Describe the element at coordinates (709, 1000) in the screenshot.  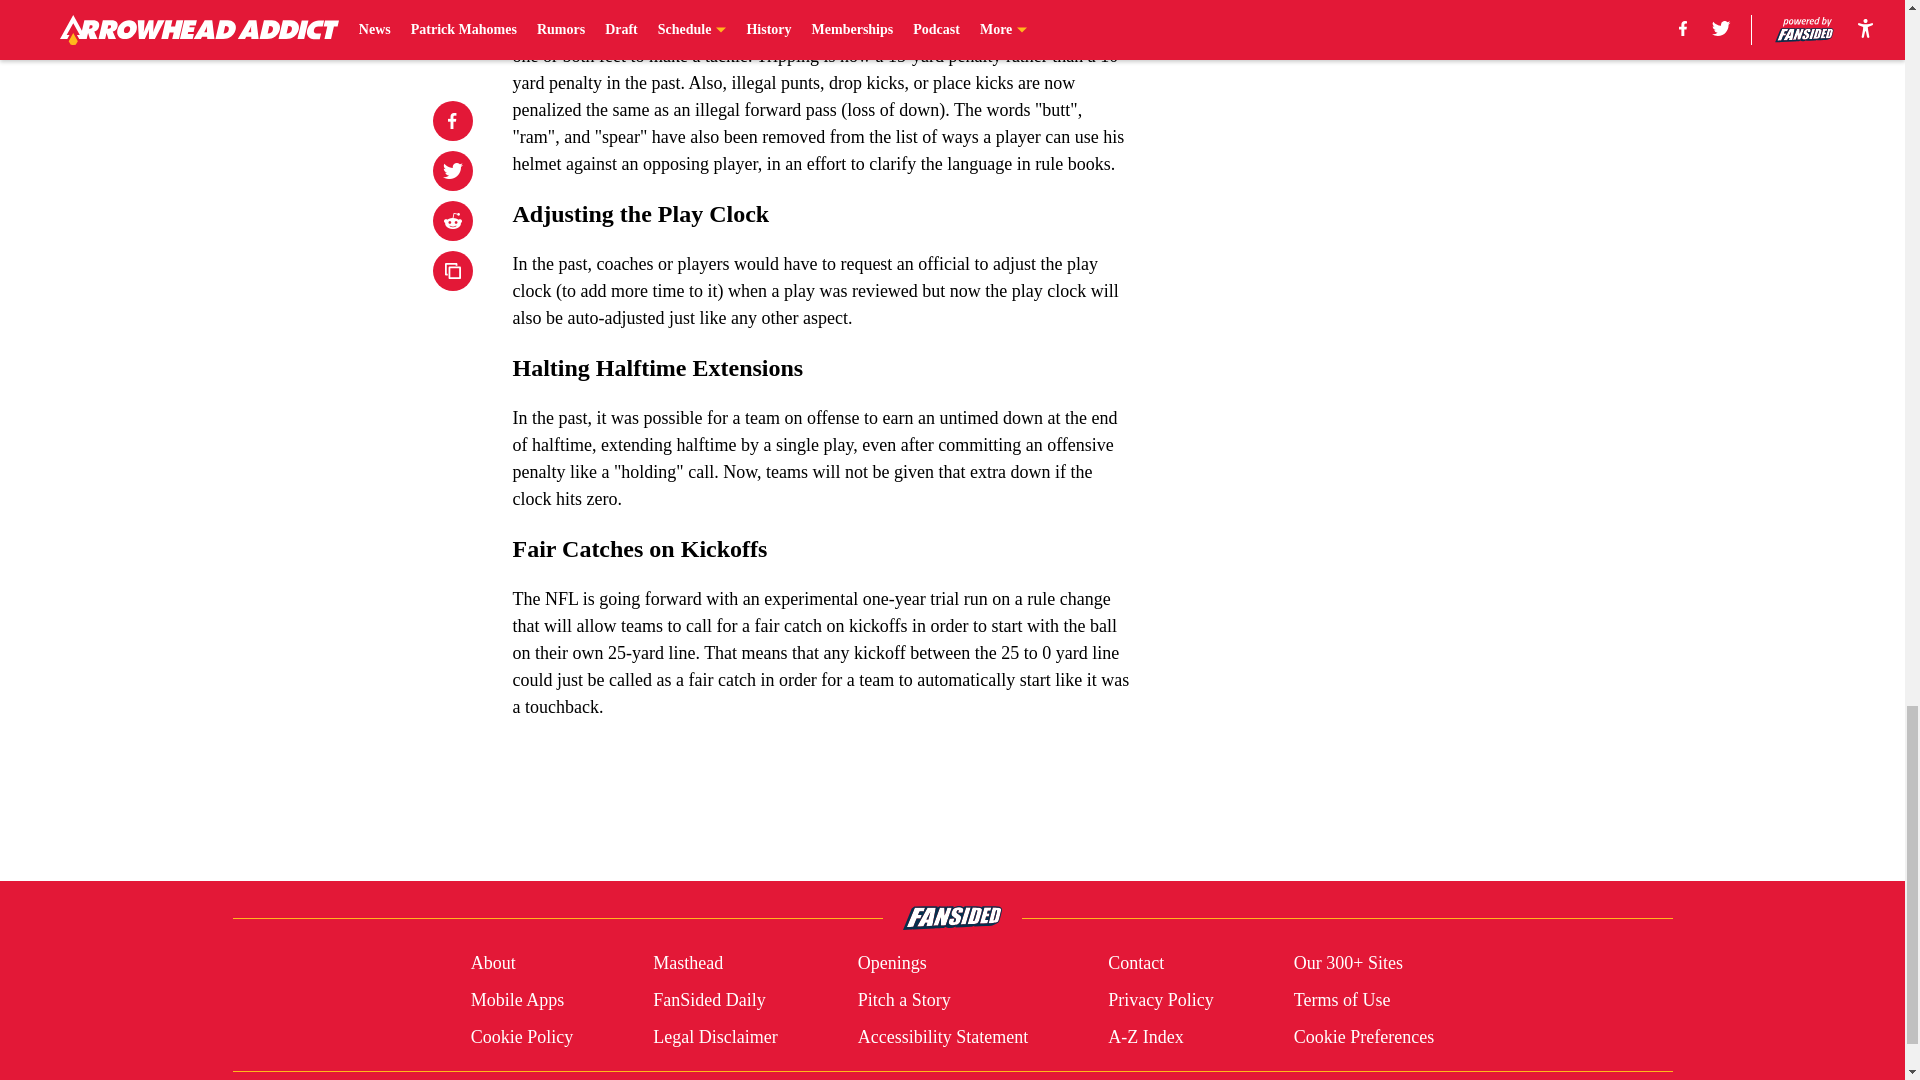
I see `FanSided Daily` at that location.